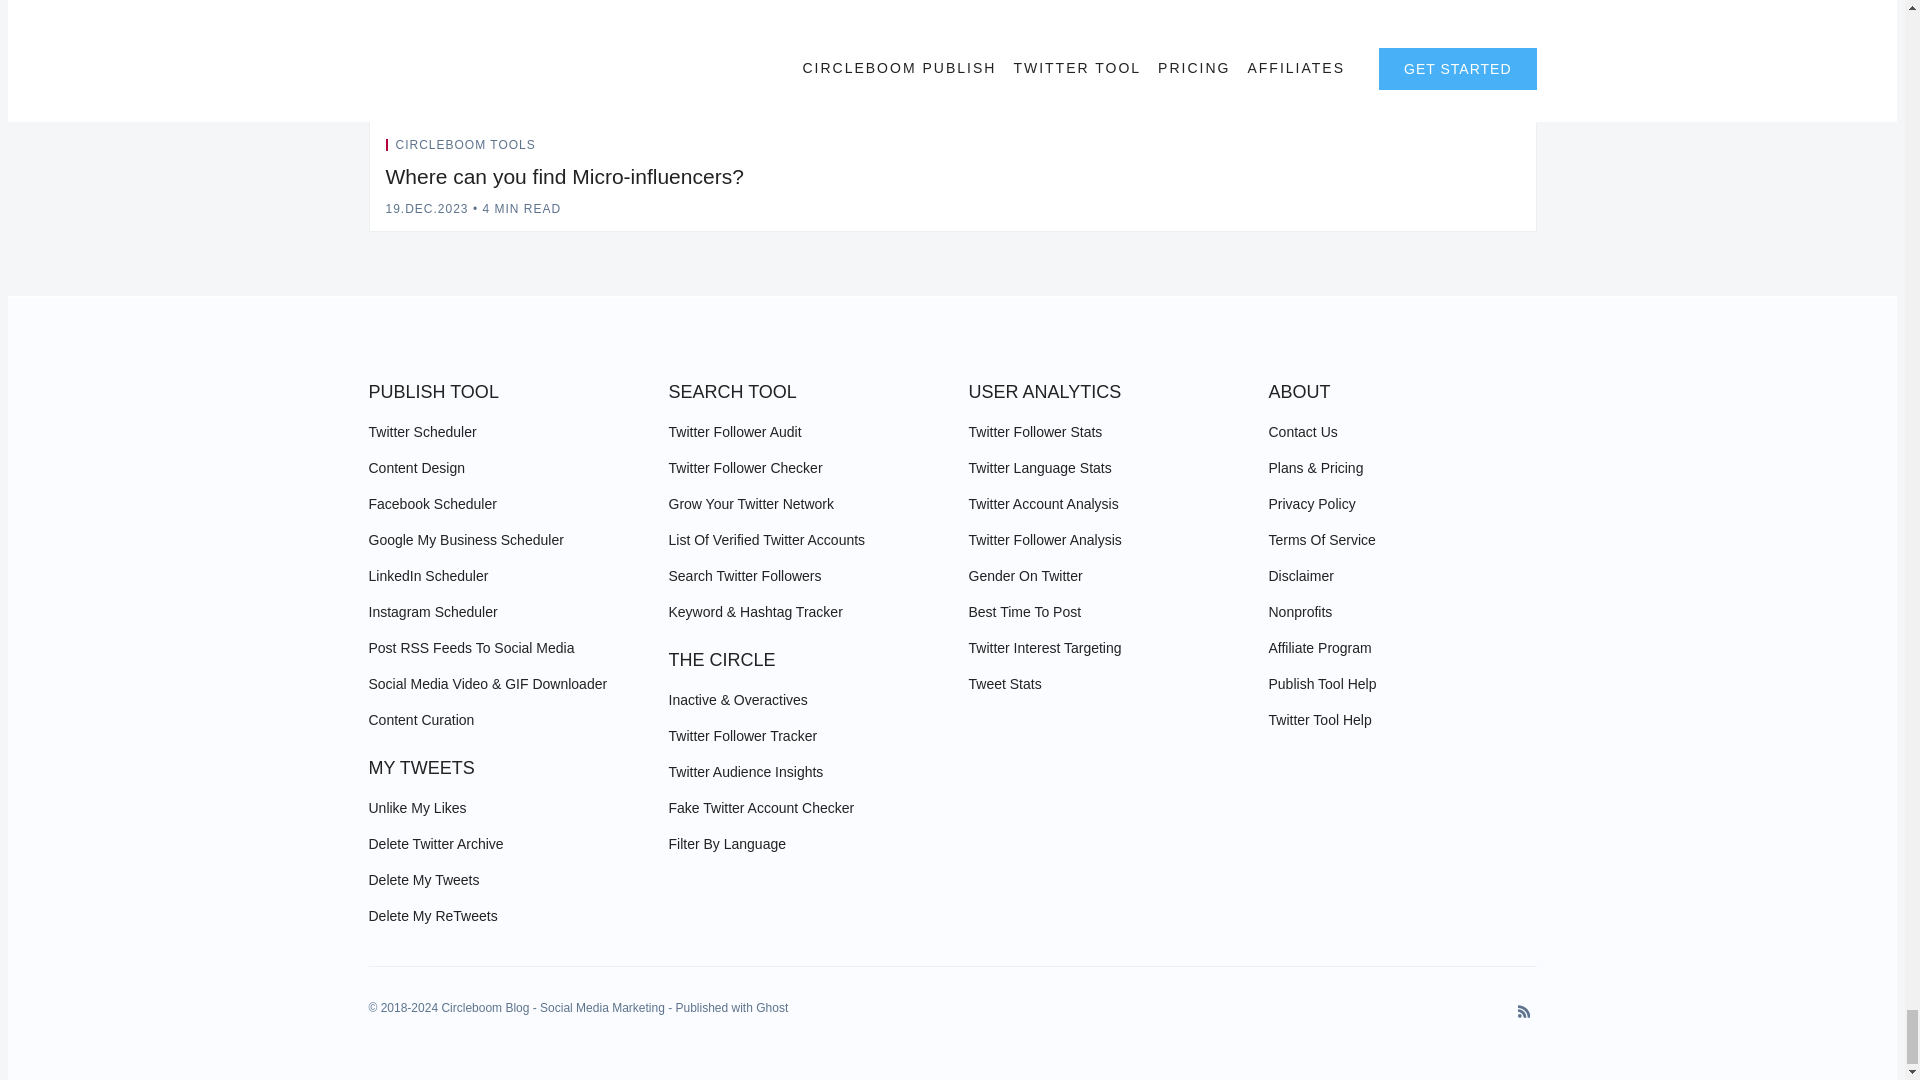 This screenshot has height=1080, width=1920. I want to click on 19 December 2023, so click(426, 208).